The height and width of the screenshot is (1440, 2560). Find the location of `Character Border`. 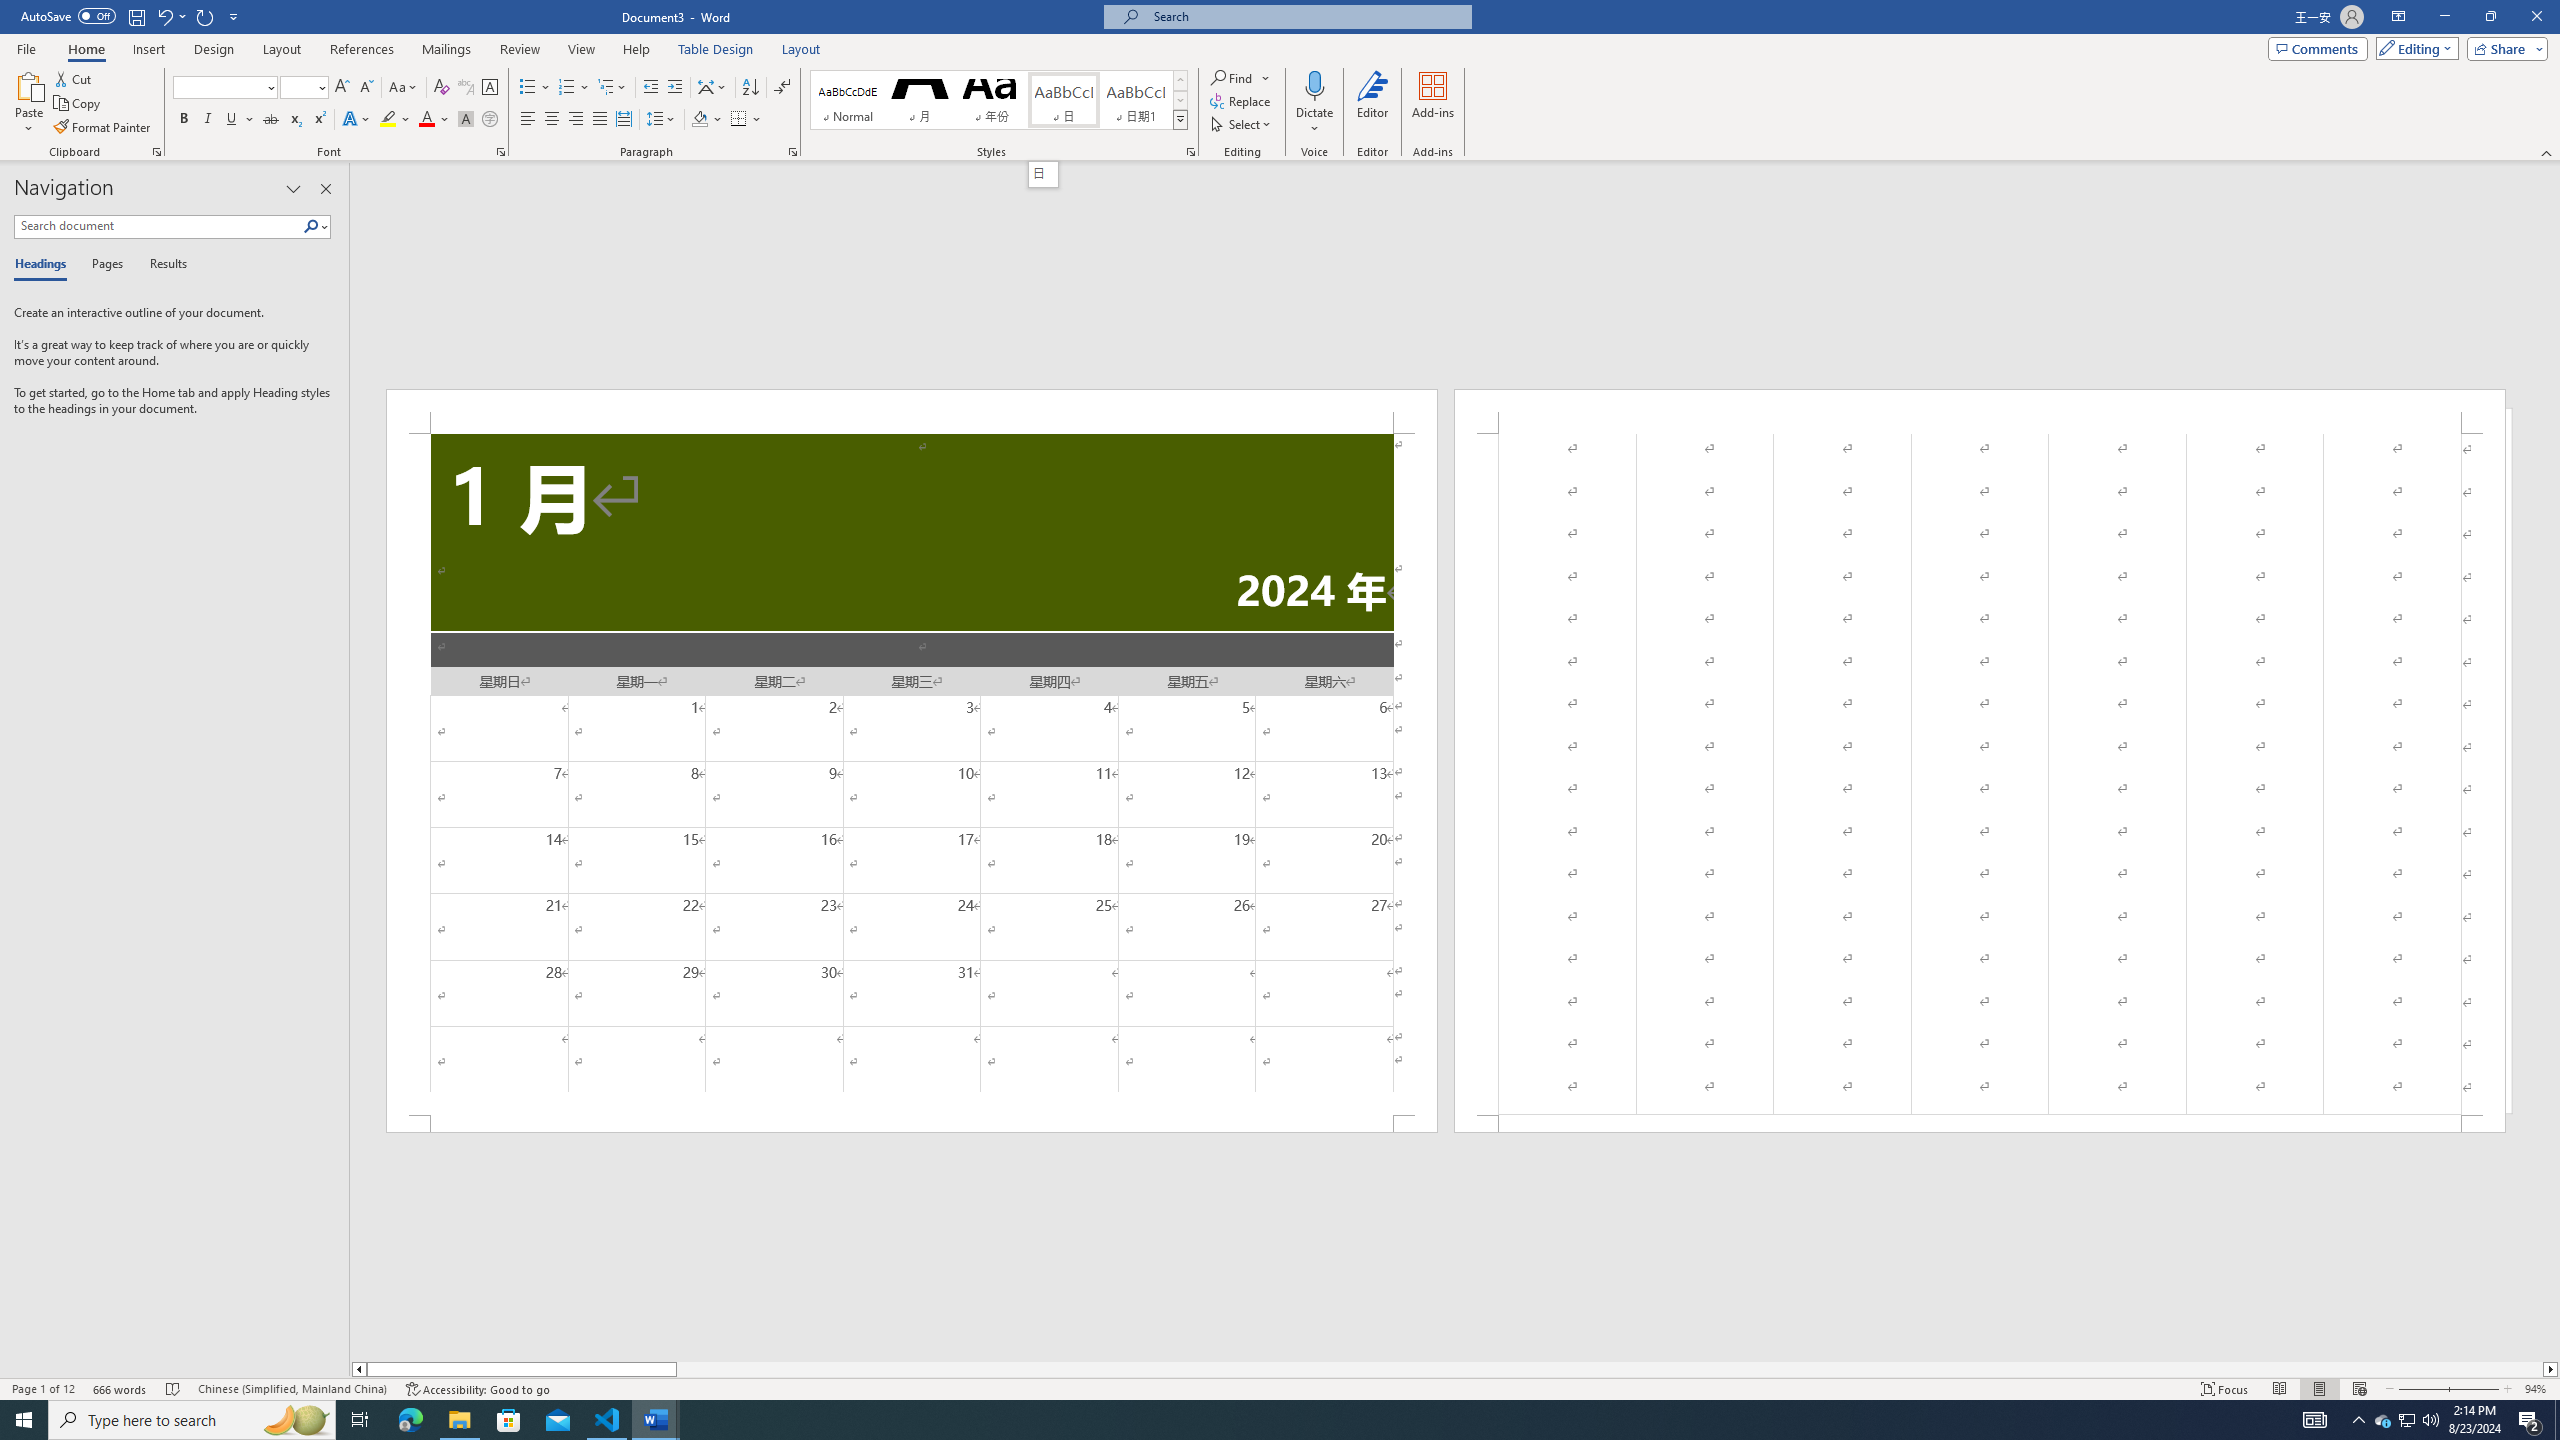

Character Border is located at coordinates (490, 88).